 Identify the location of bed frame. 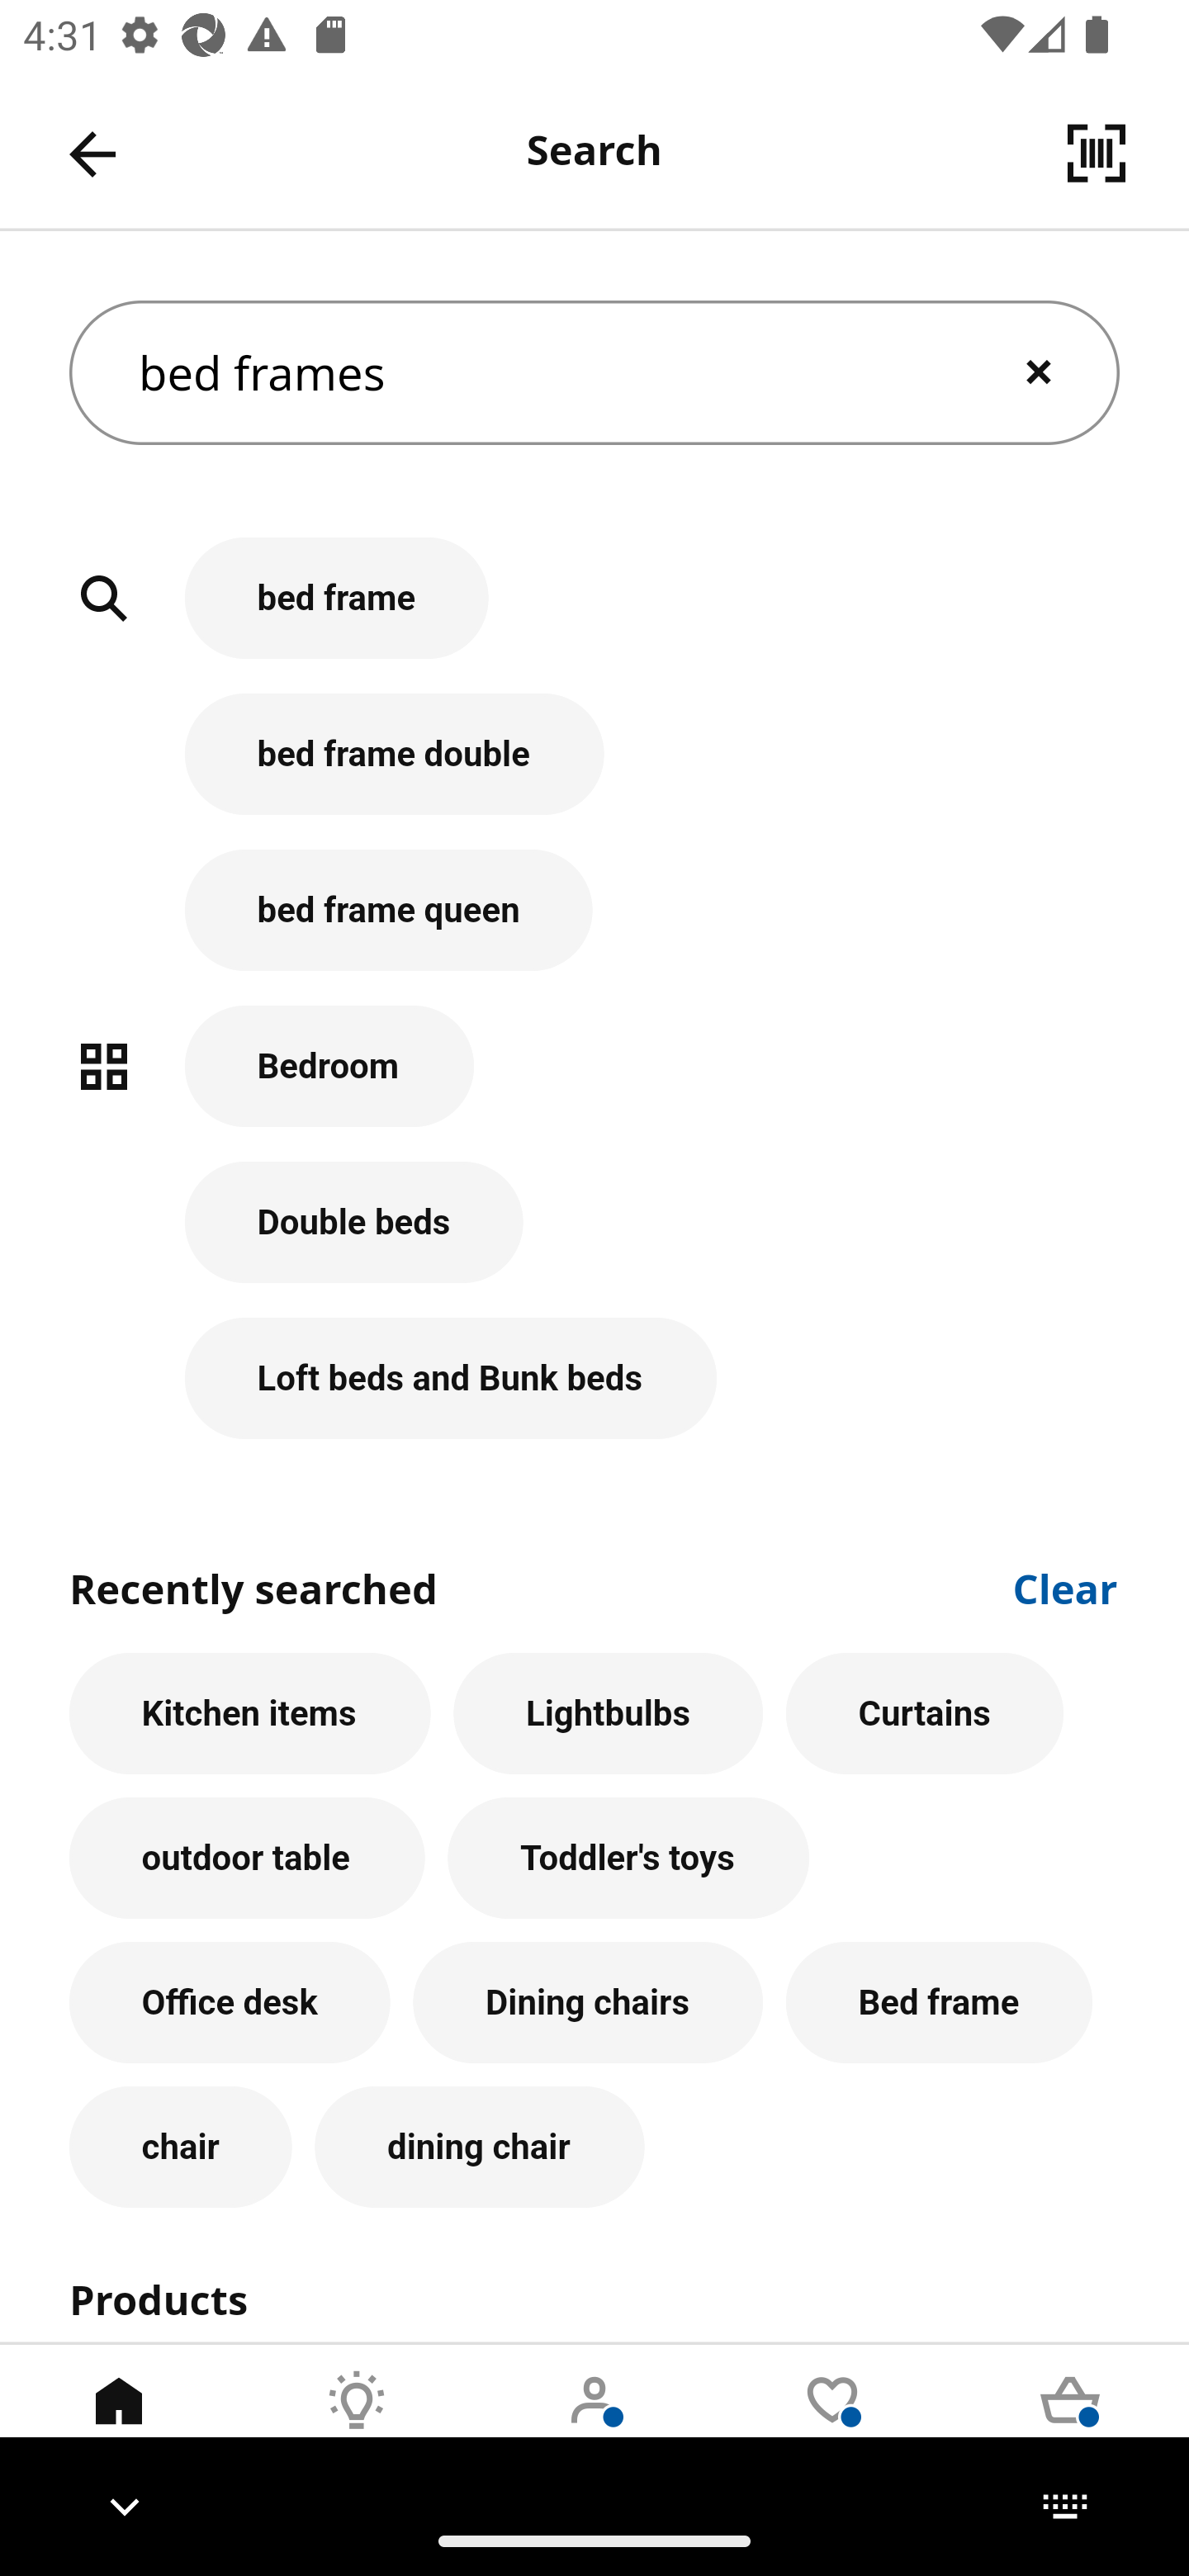
(594, 616).